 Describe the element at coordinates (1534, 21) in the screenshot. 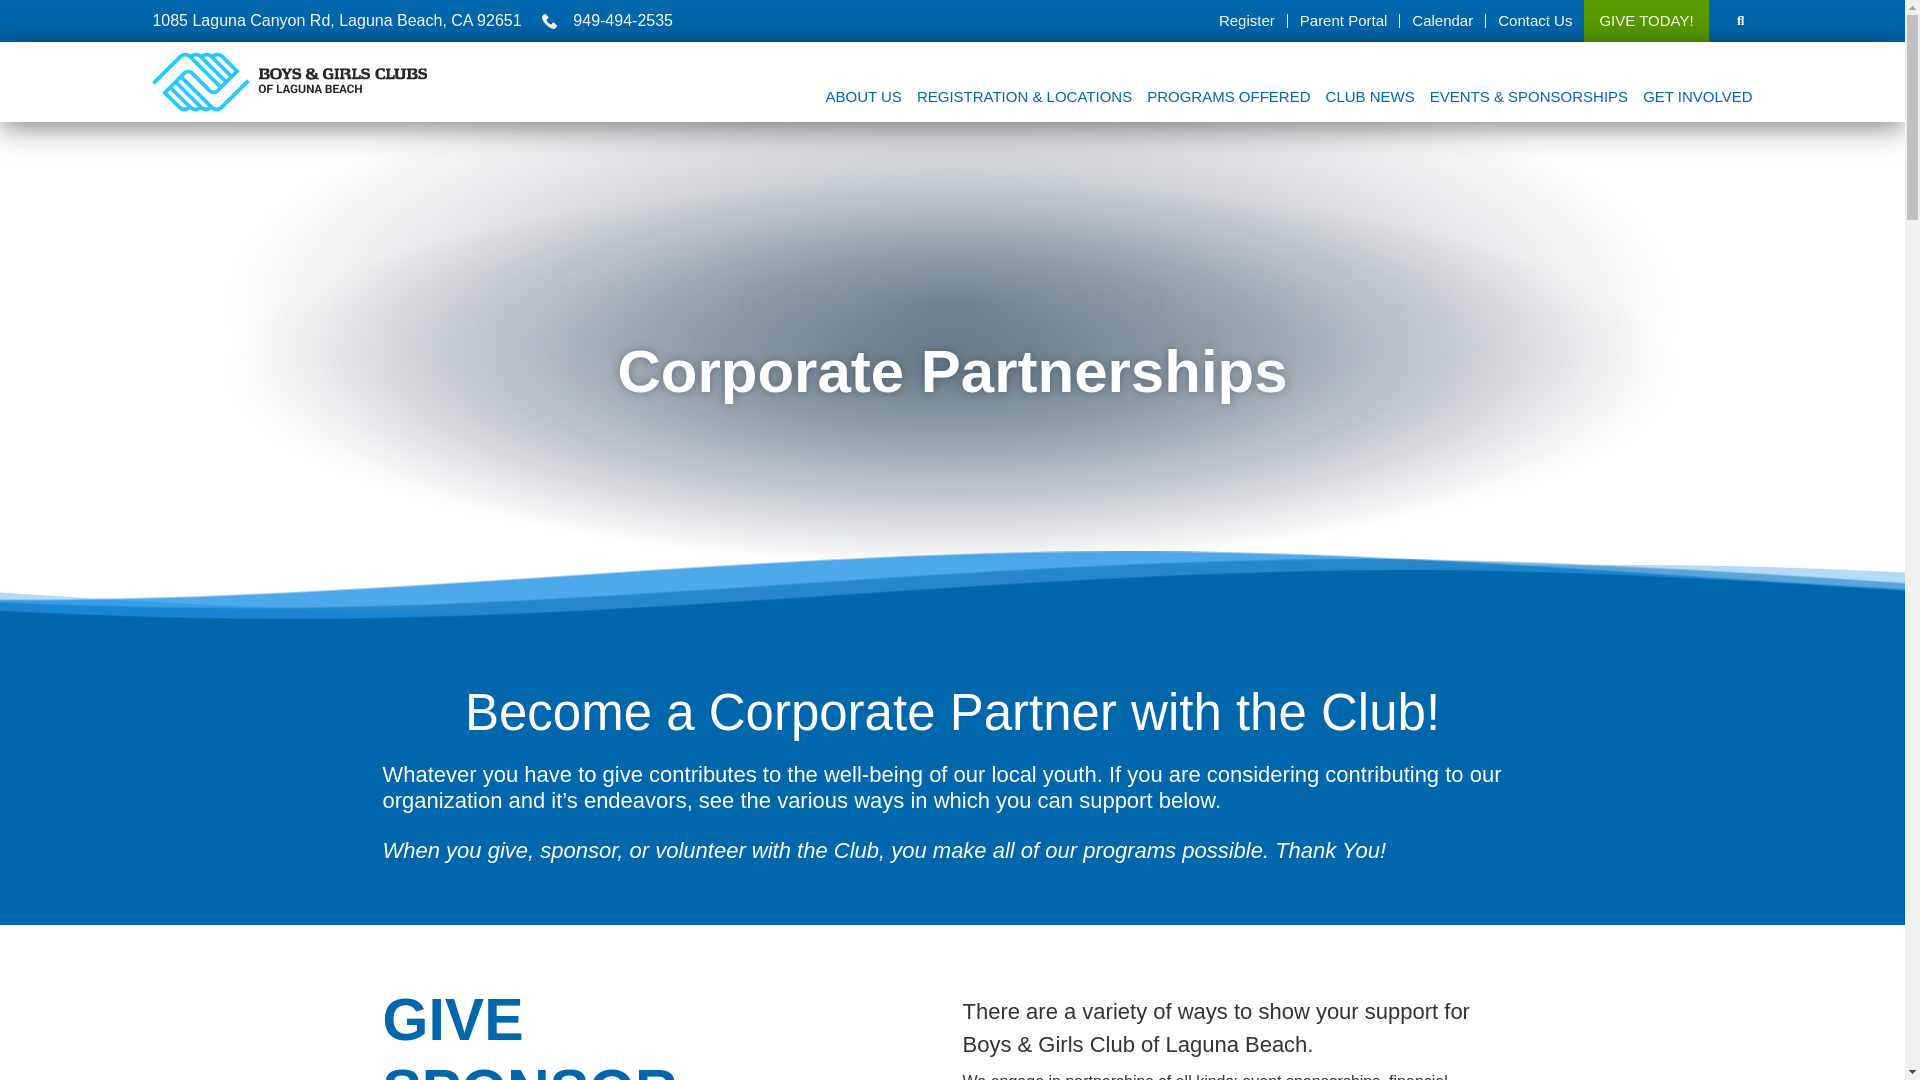

I see `Contact Us` at that location.